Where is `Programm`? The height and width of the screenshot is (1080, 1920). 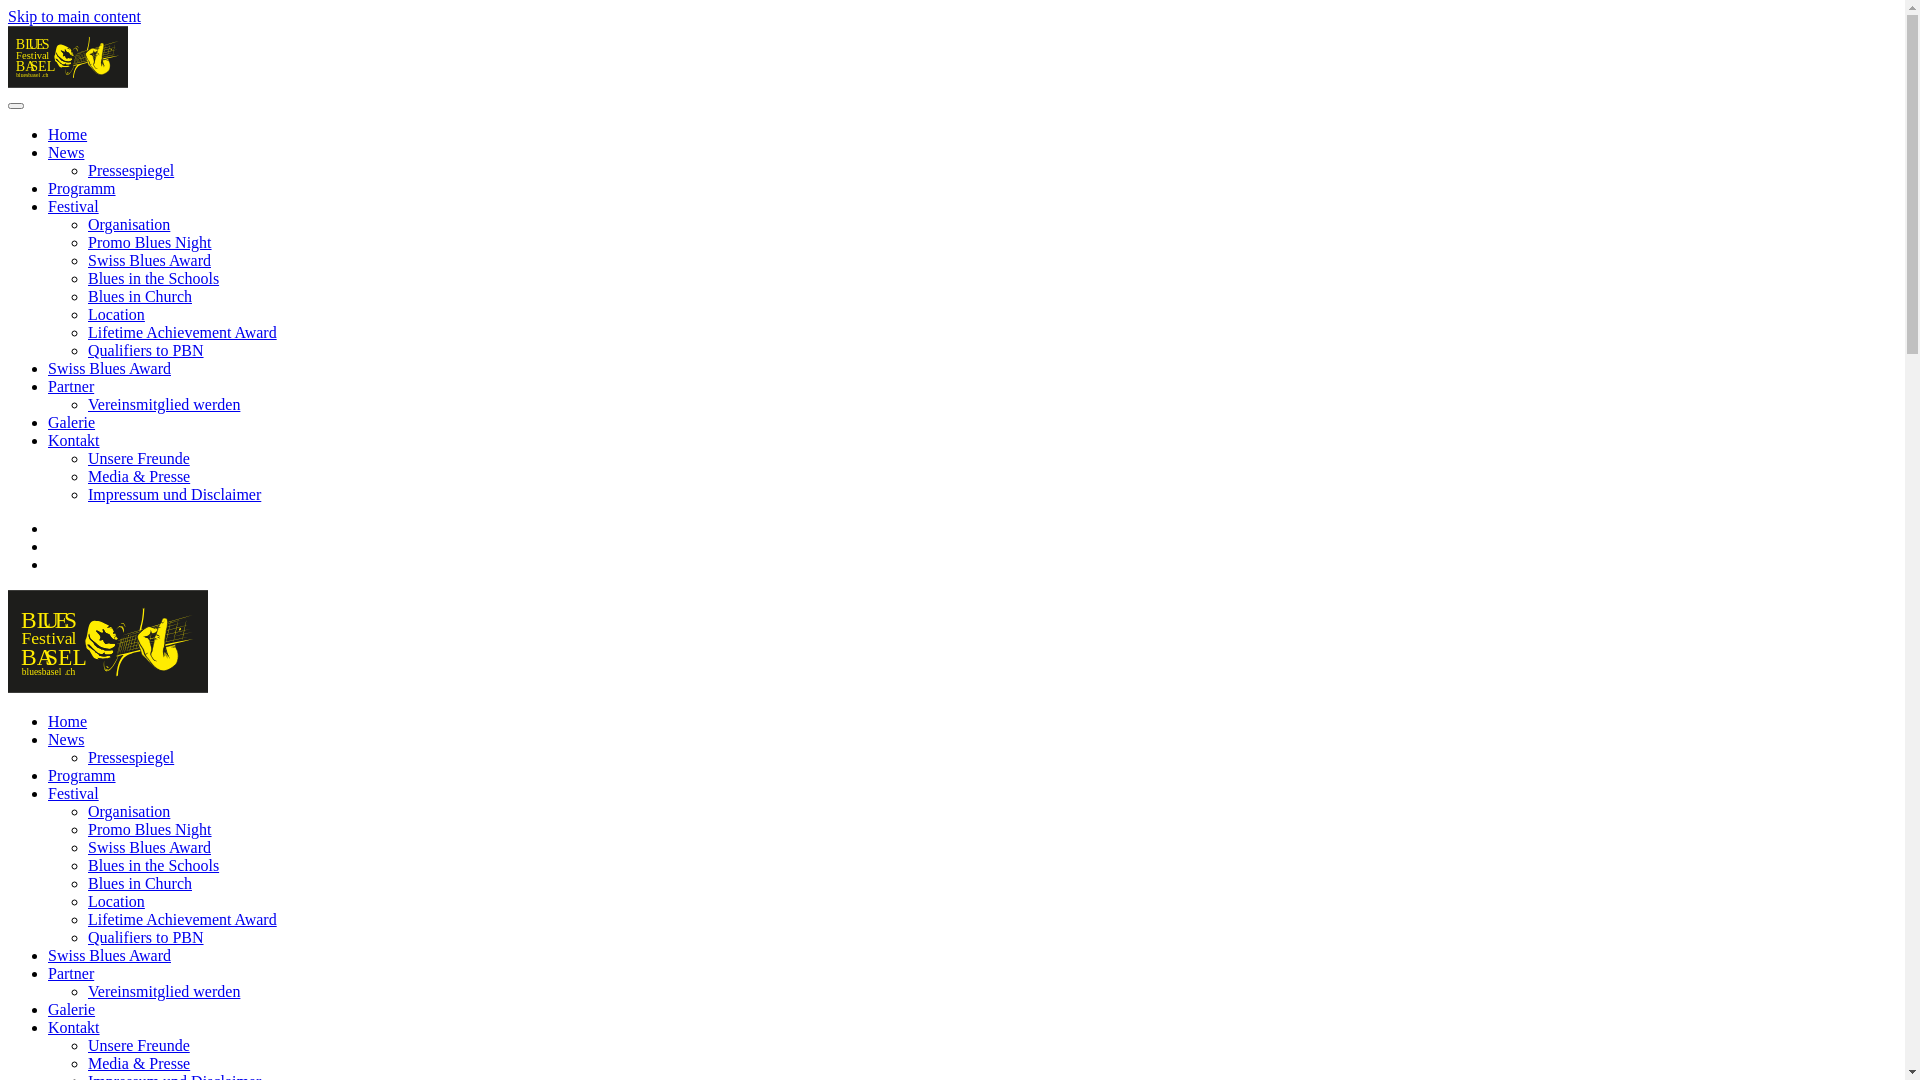
Programm is located at coordinates (82, 188).